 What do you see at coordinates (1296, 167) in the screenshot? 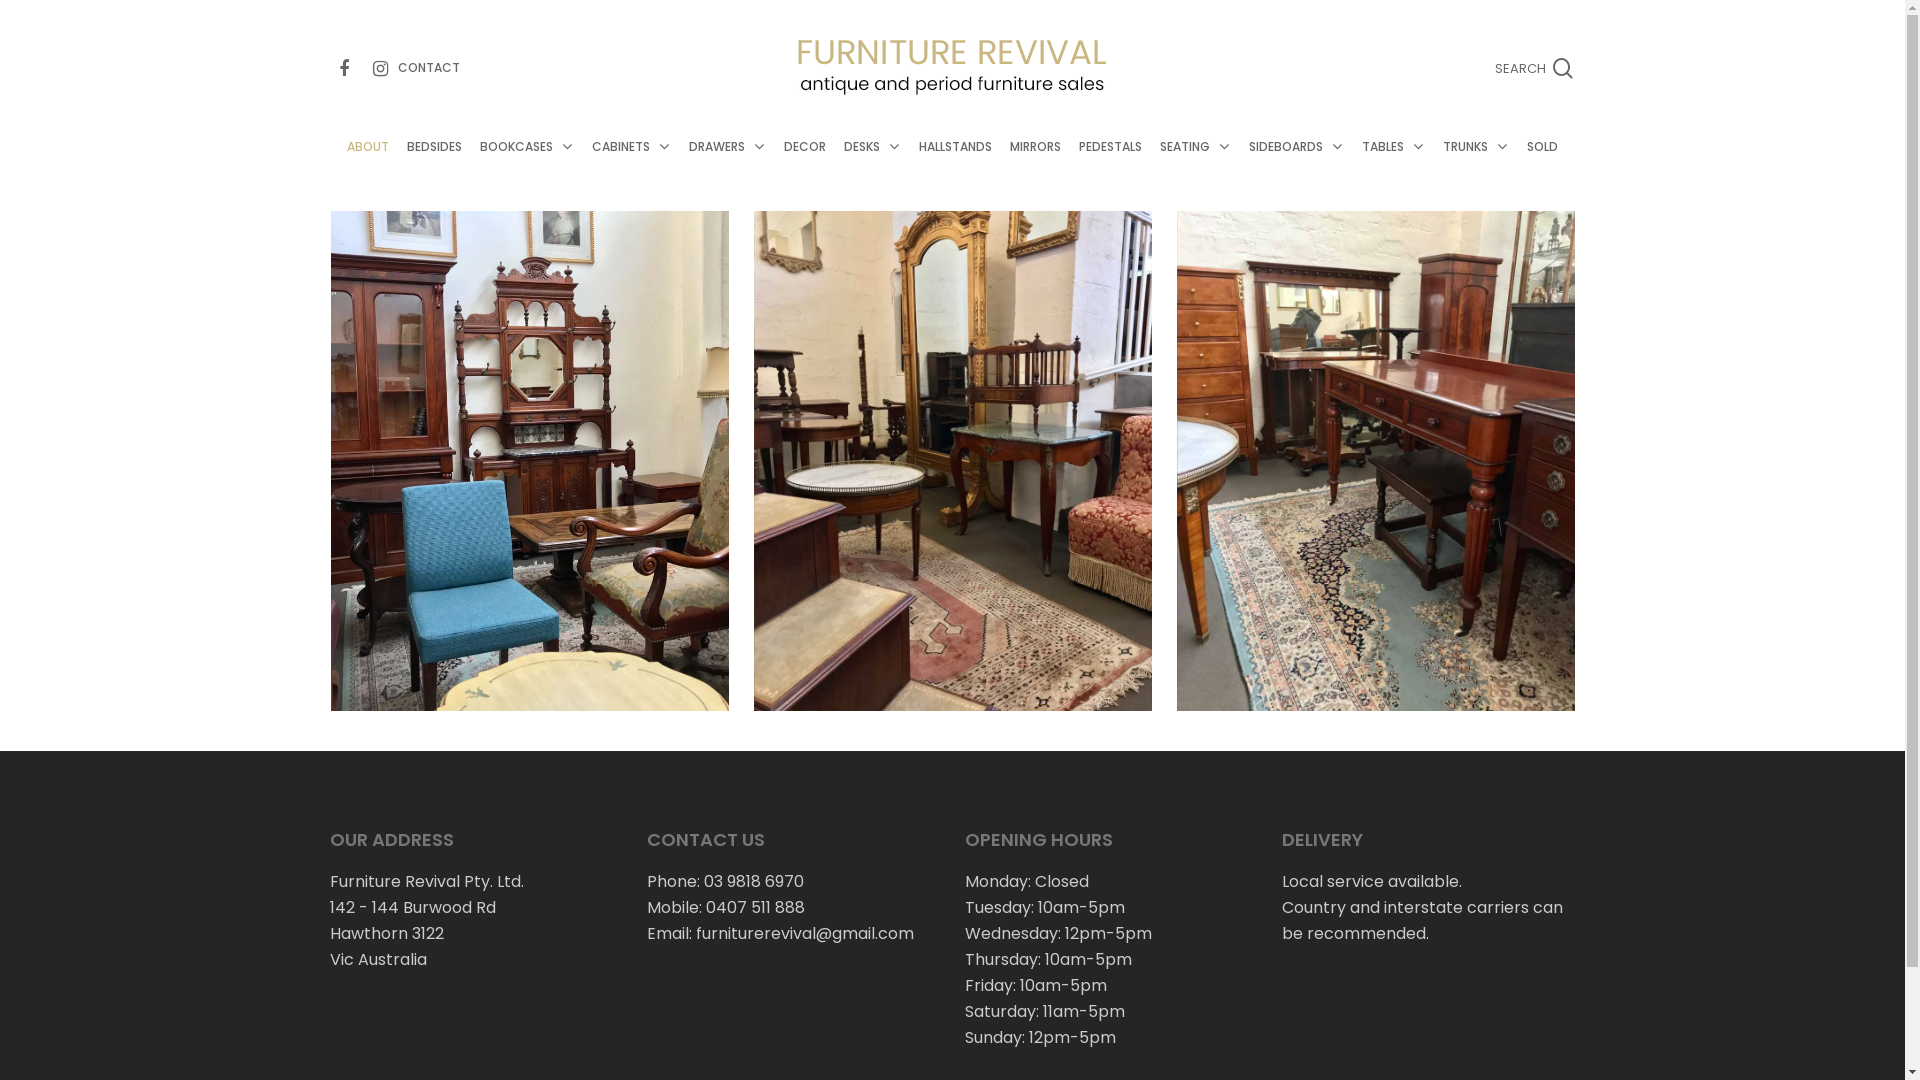
I see `SIDEBOARDS` at bounding box center [1296, 167].